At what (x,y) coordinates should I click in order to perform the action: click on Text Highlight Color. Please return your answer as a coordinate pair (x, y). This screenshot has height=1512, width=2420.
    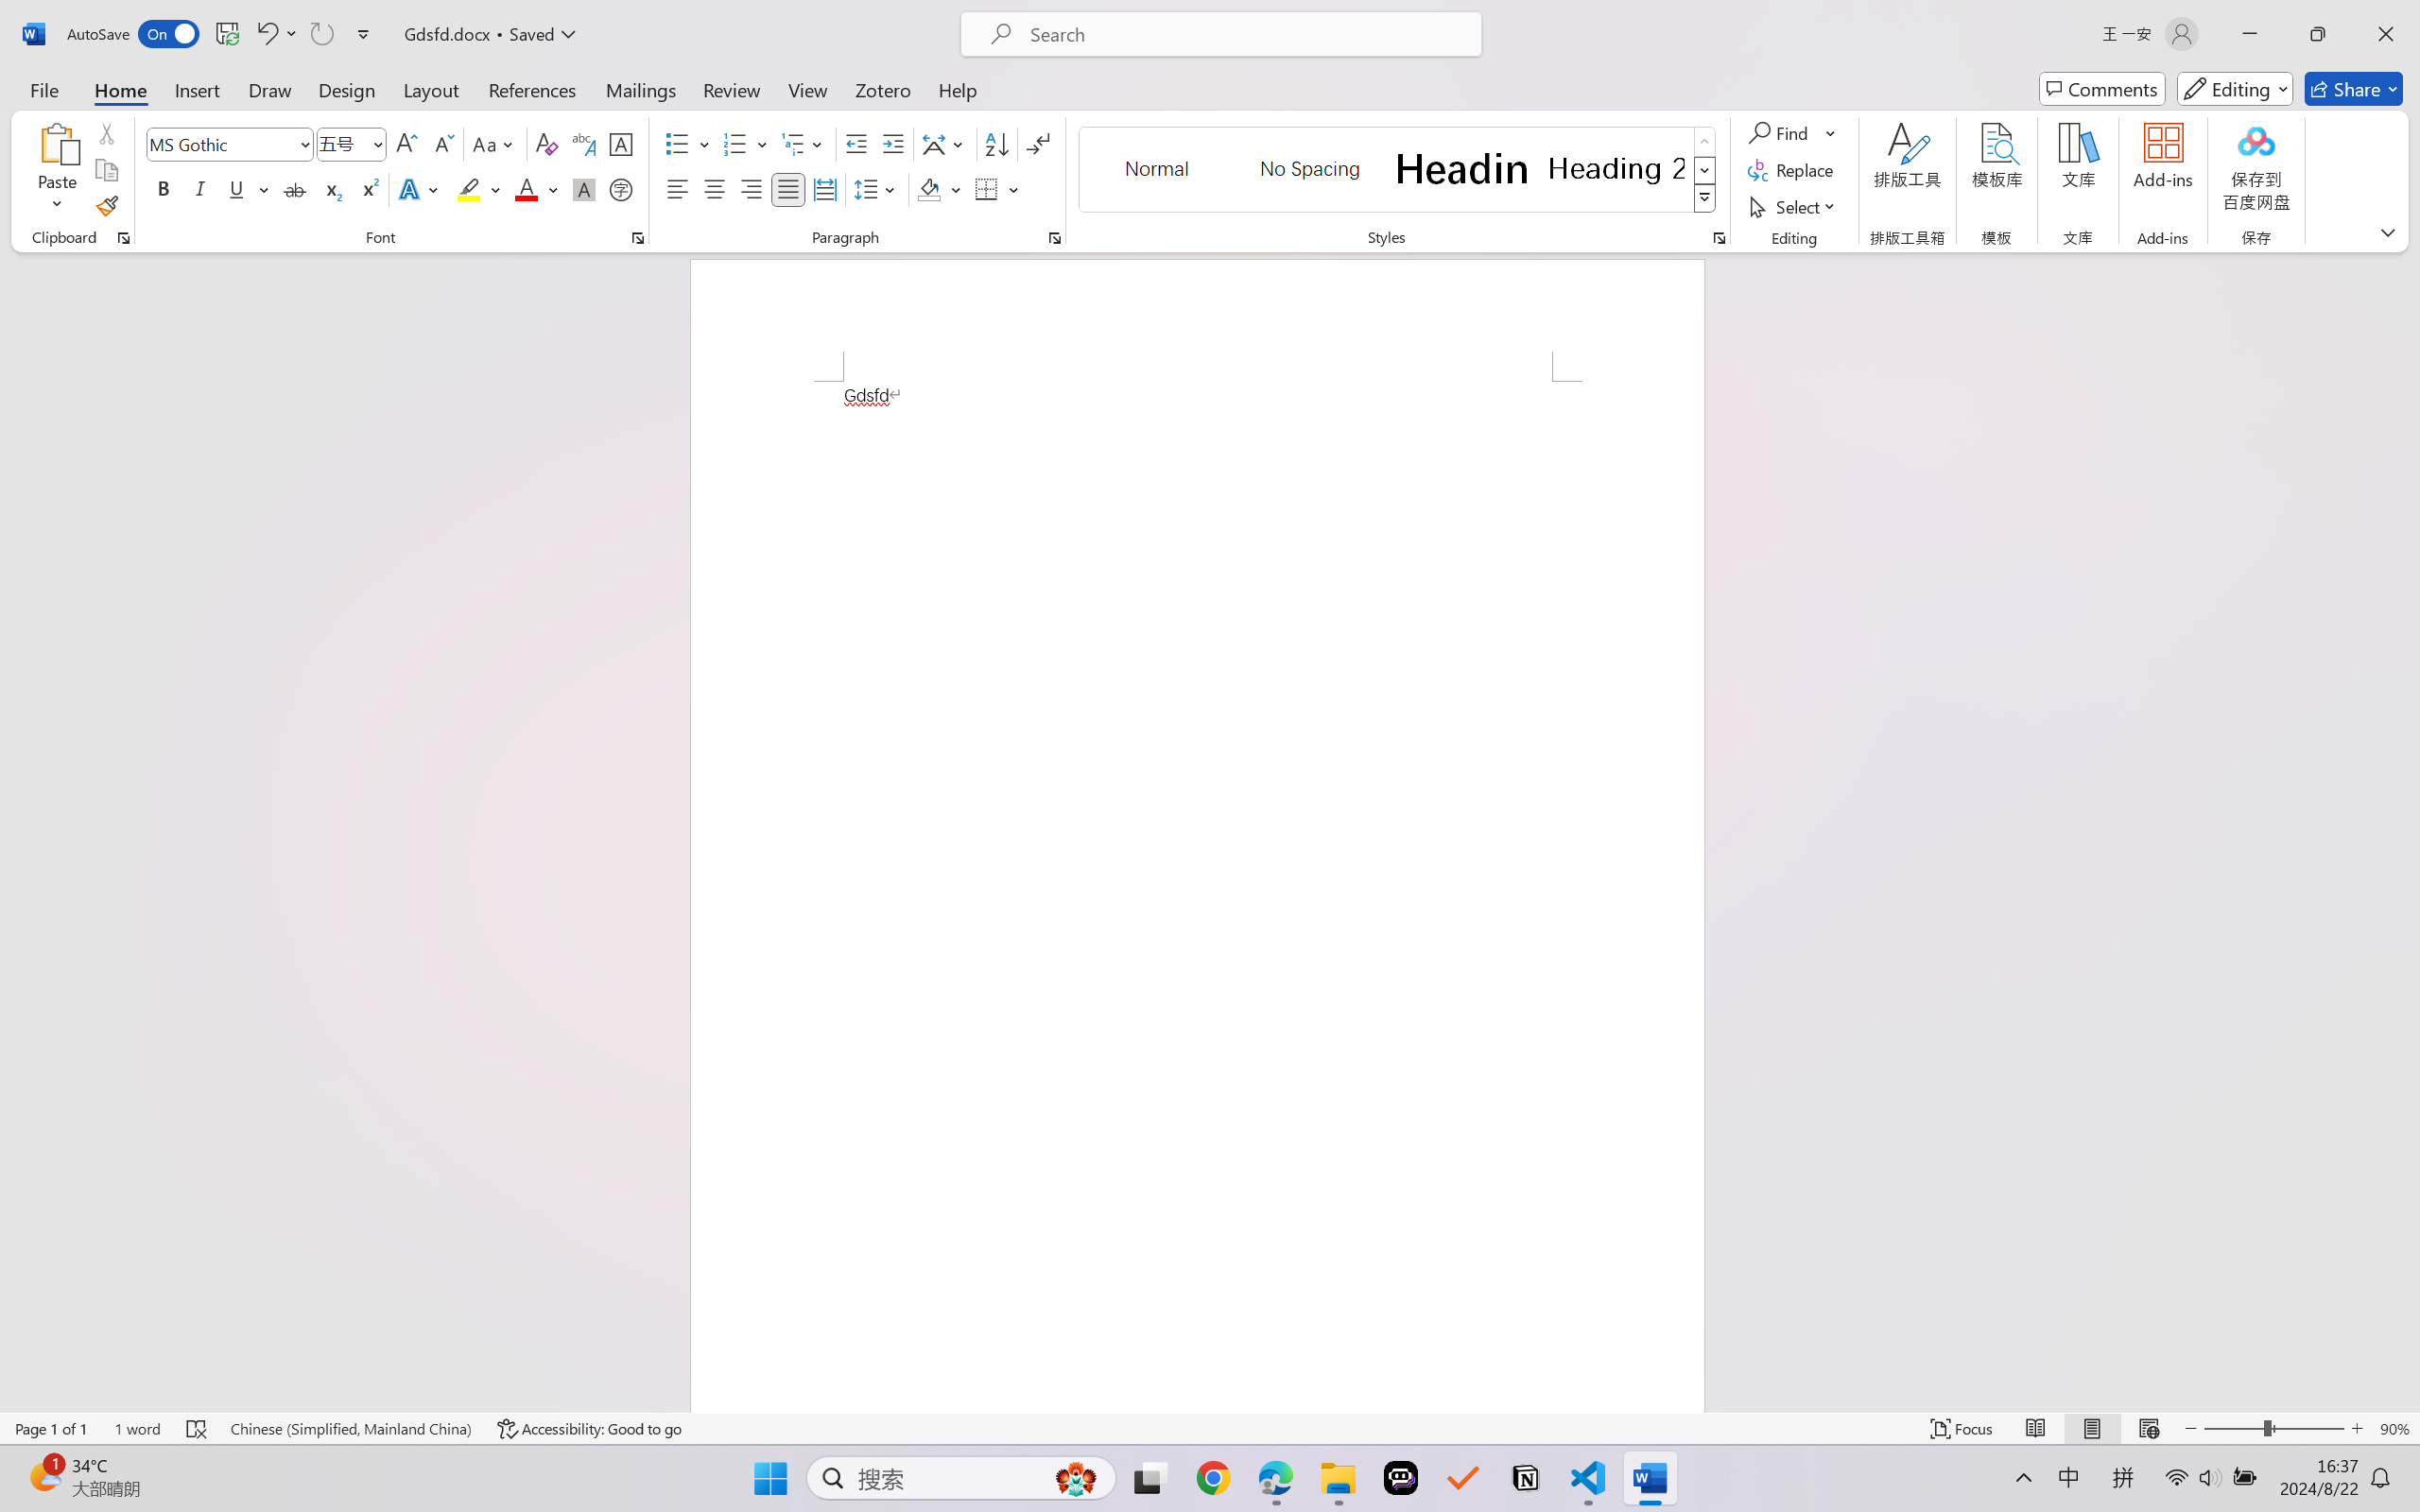
    Looking at the image, I should click on (478, 189).